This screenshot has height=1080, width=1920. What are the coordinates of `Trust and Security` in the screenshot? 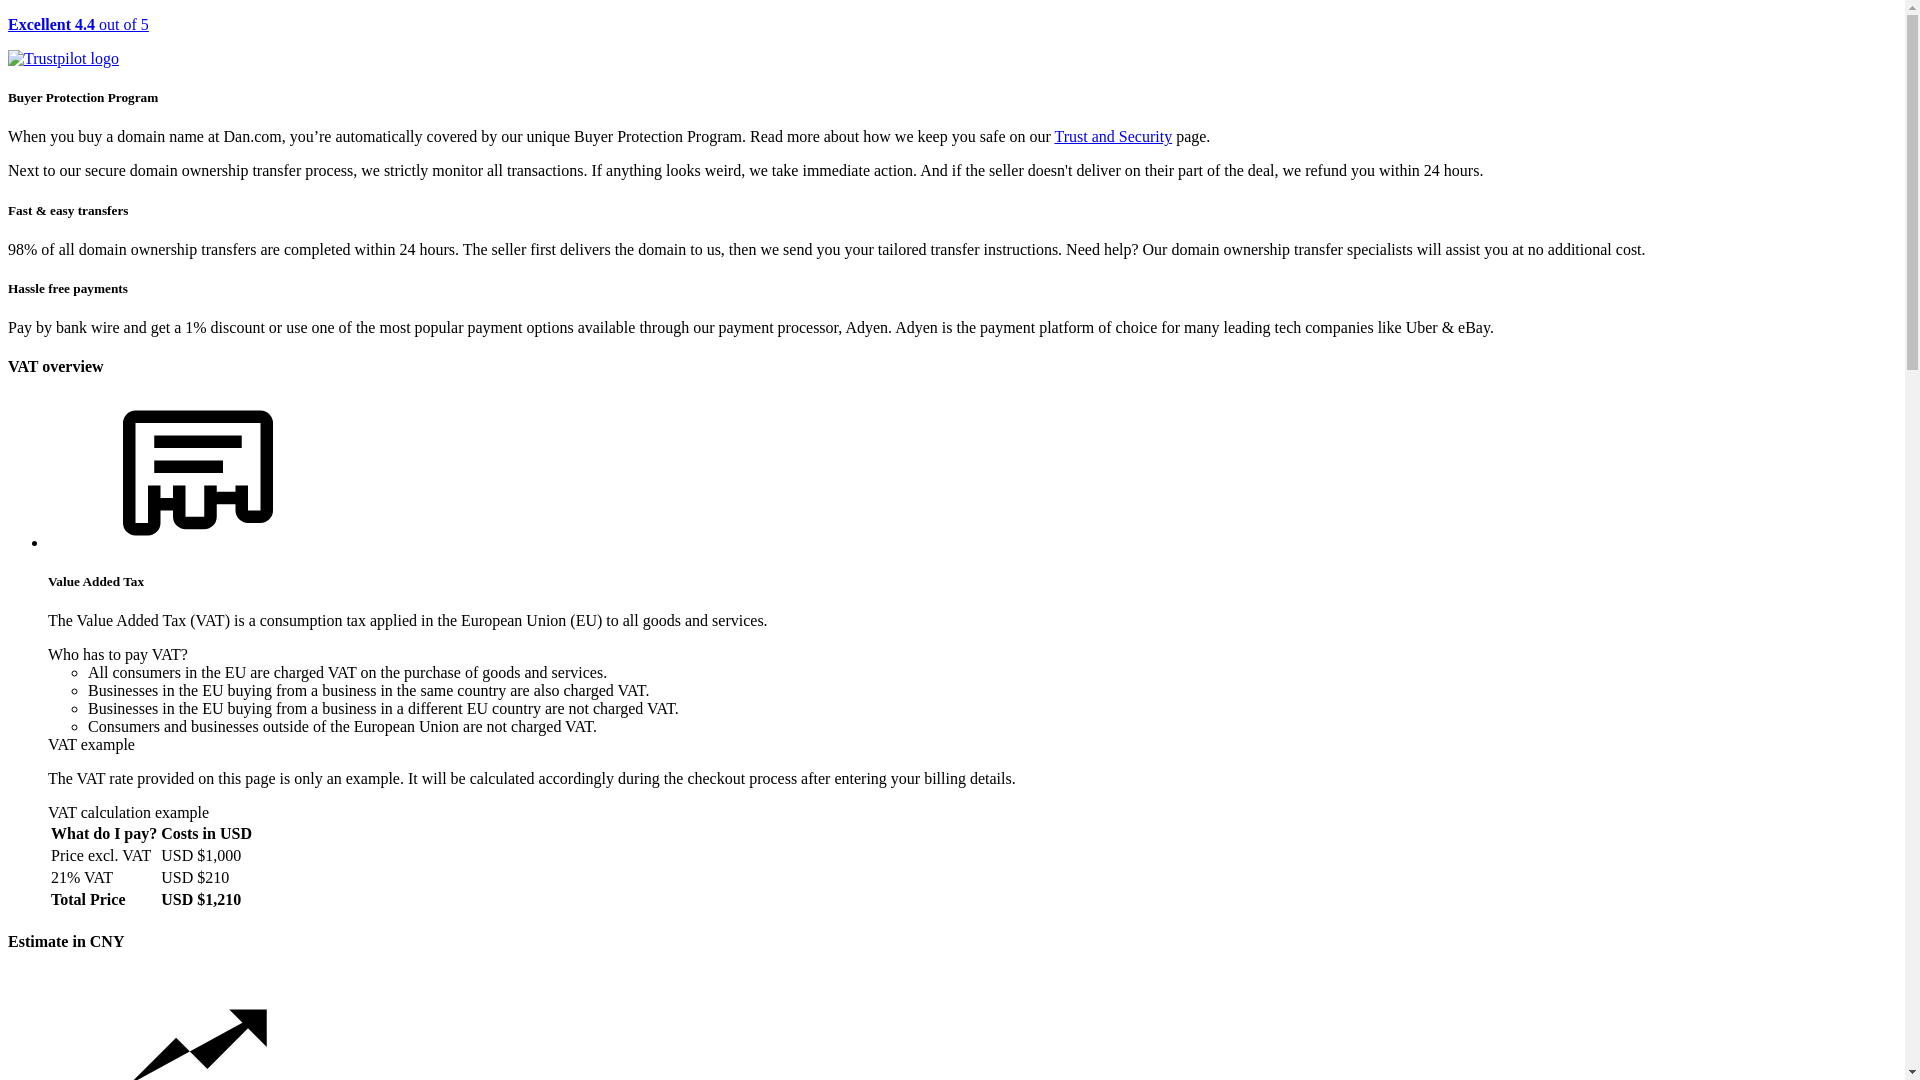 It's located at (1114, 136).